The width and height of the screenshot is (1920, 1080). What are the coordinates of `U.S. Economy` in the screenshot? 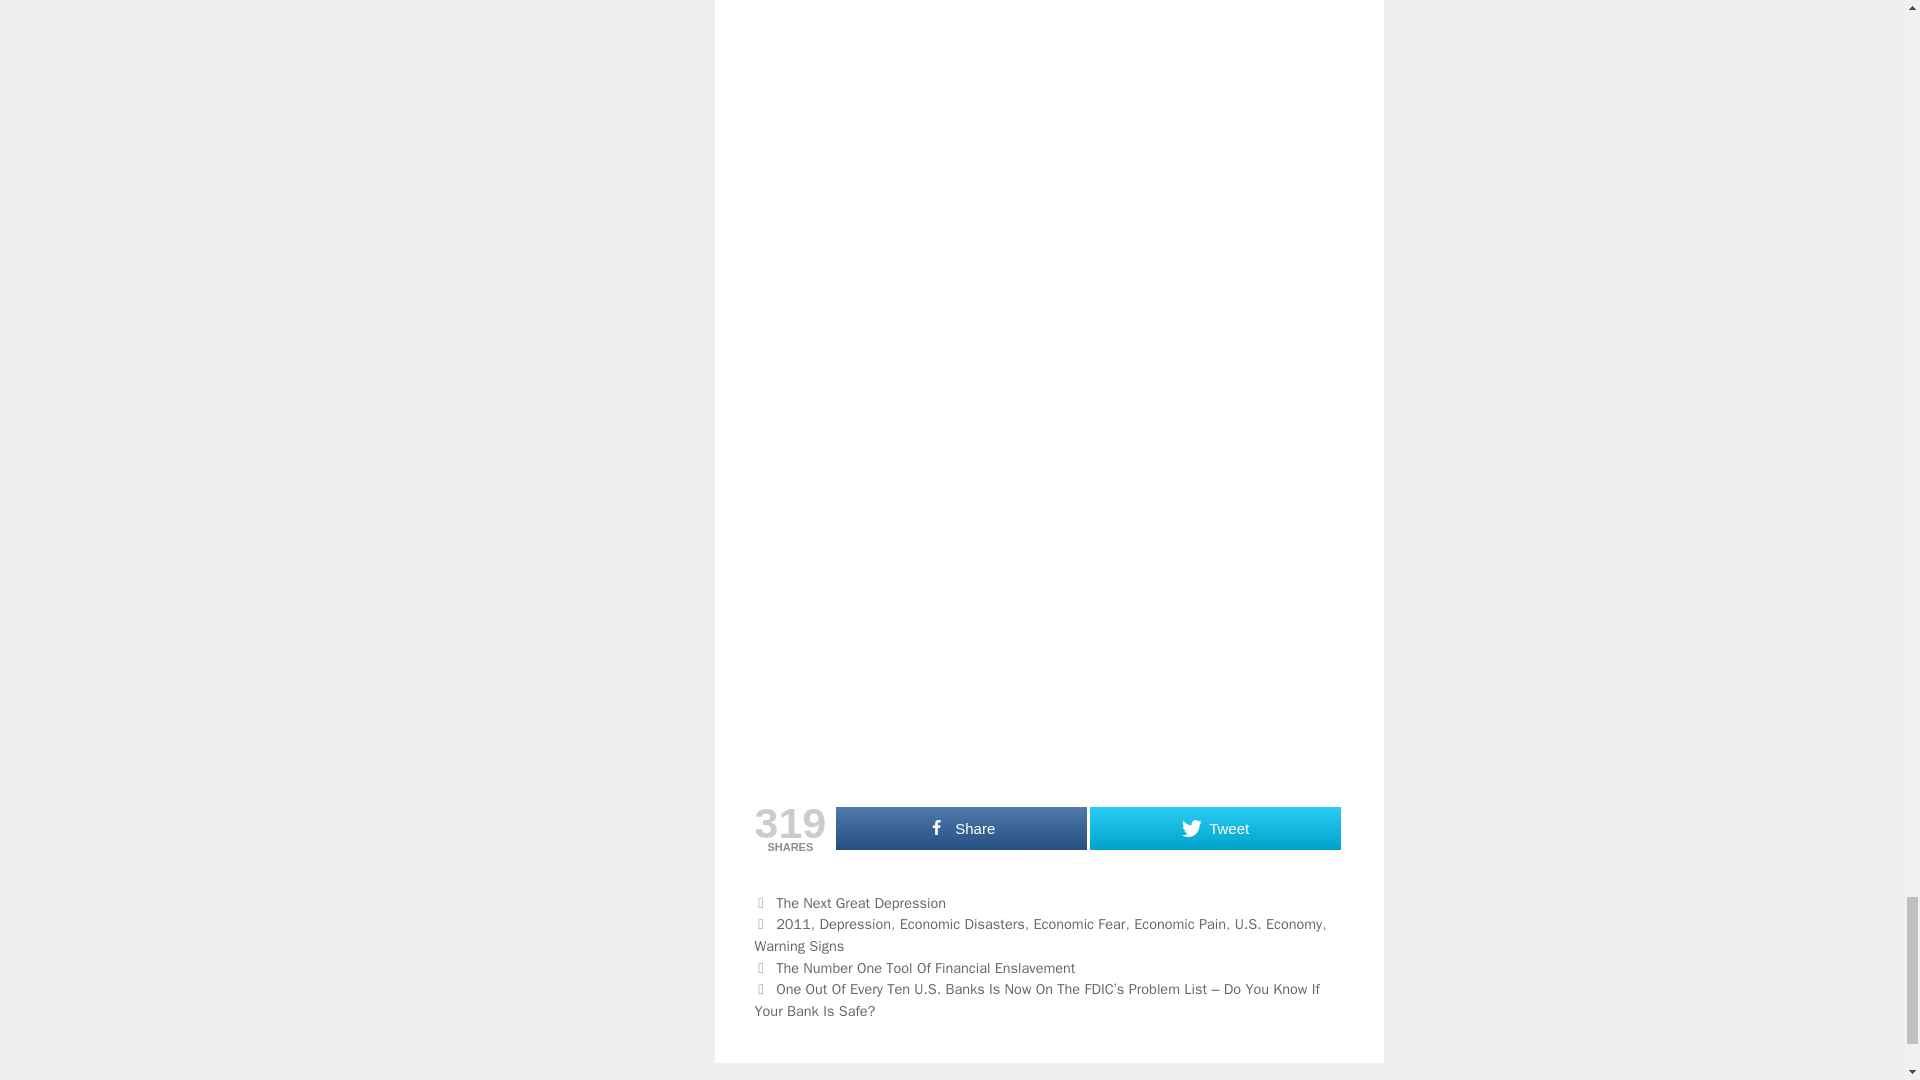 It's located at (1278, 924).